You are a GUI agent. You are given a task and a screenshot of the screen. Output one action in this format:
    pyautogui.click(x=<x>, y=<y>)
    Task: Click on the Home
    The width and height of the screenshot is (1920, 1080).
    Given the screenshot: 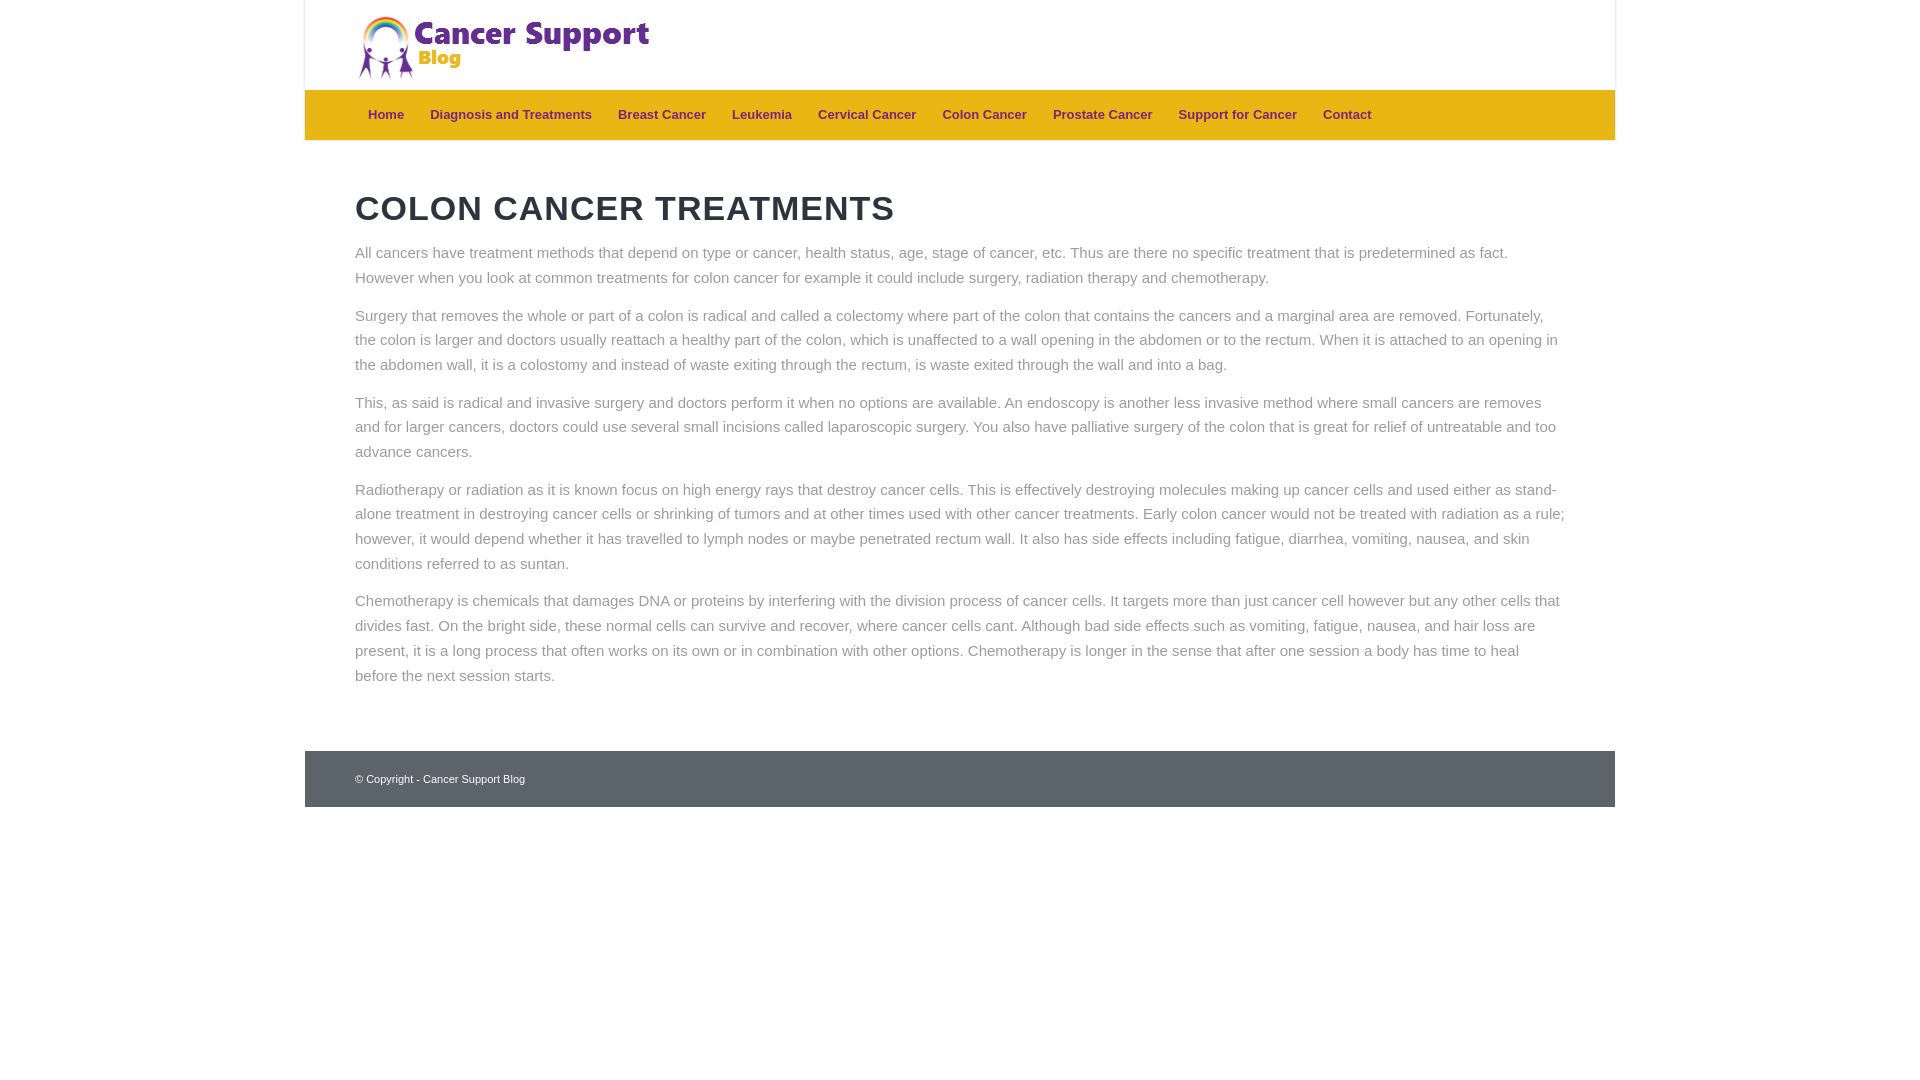 What is the action you would take?
    pyautogui.click(x=386, y=114)
    